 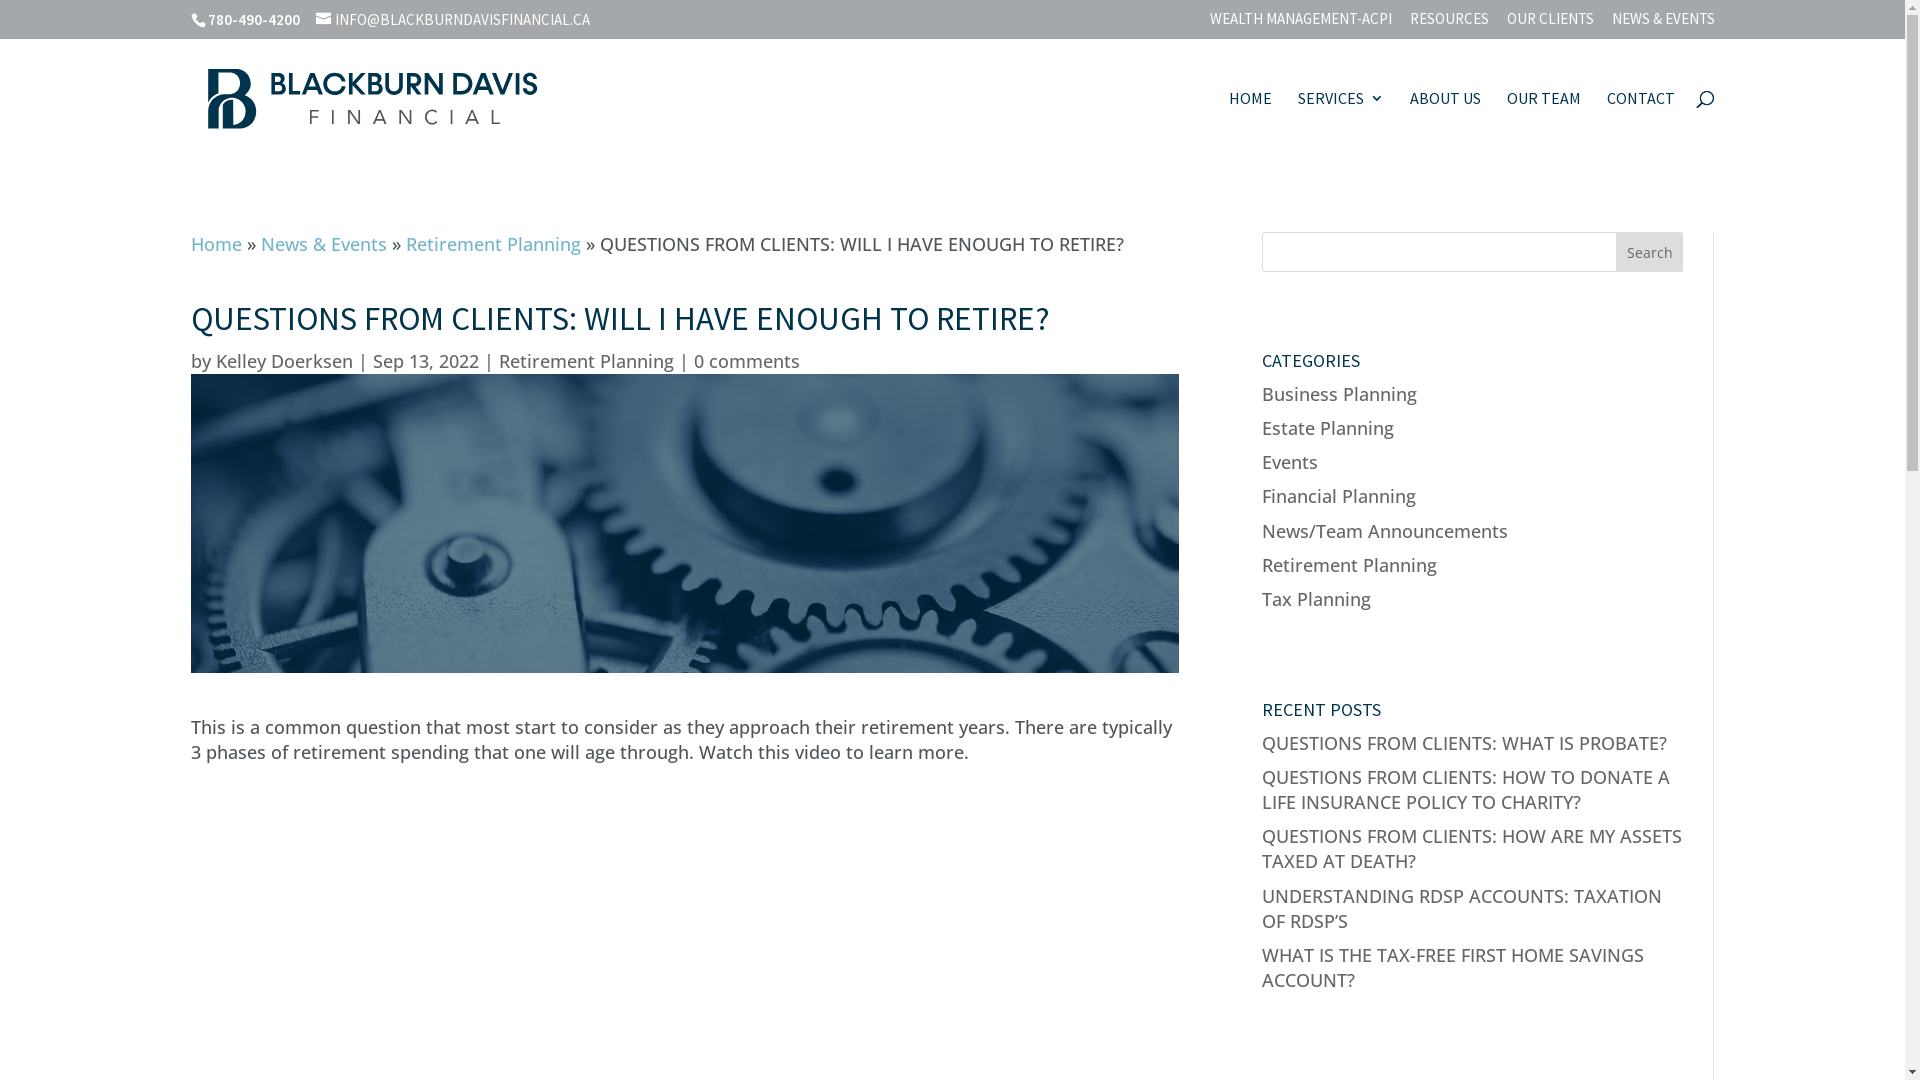 What do you see at coordinates (1650, 252) in the screenshot?
I see `Search` at bounding box center [1650, 252].